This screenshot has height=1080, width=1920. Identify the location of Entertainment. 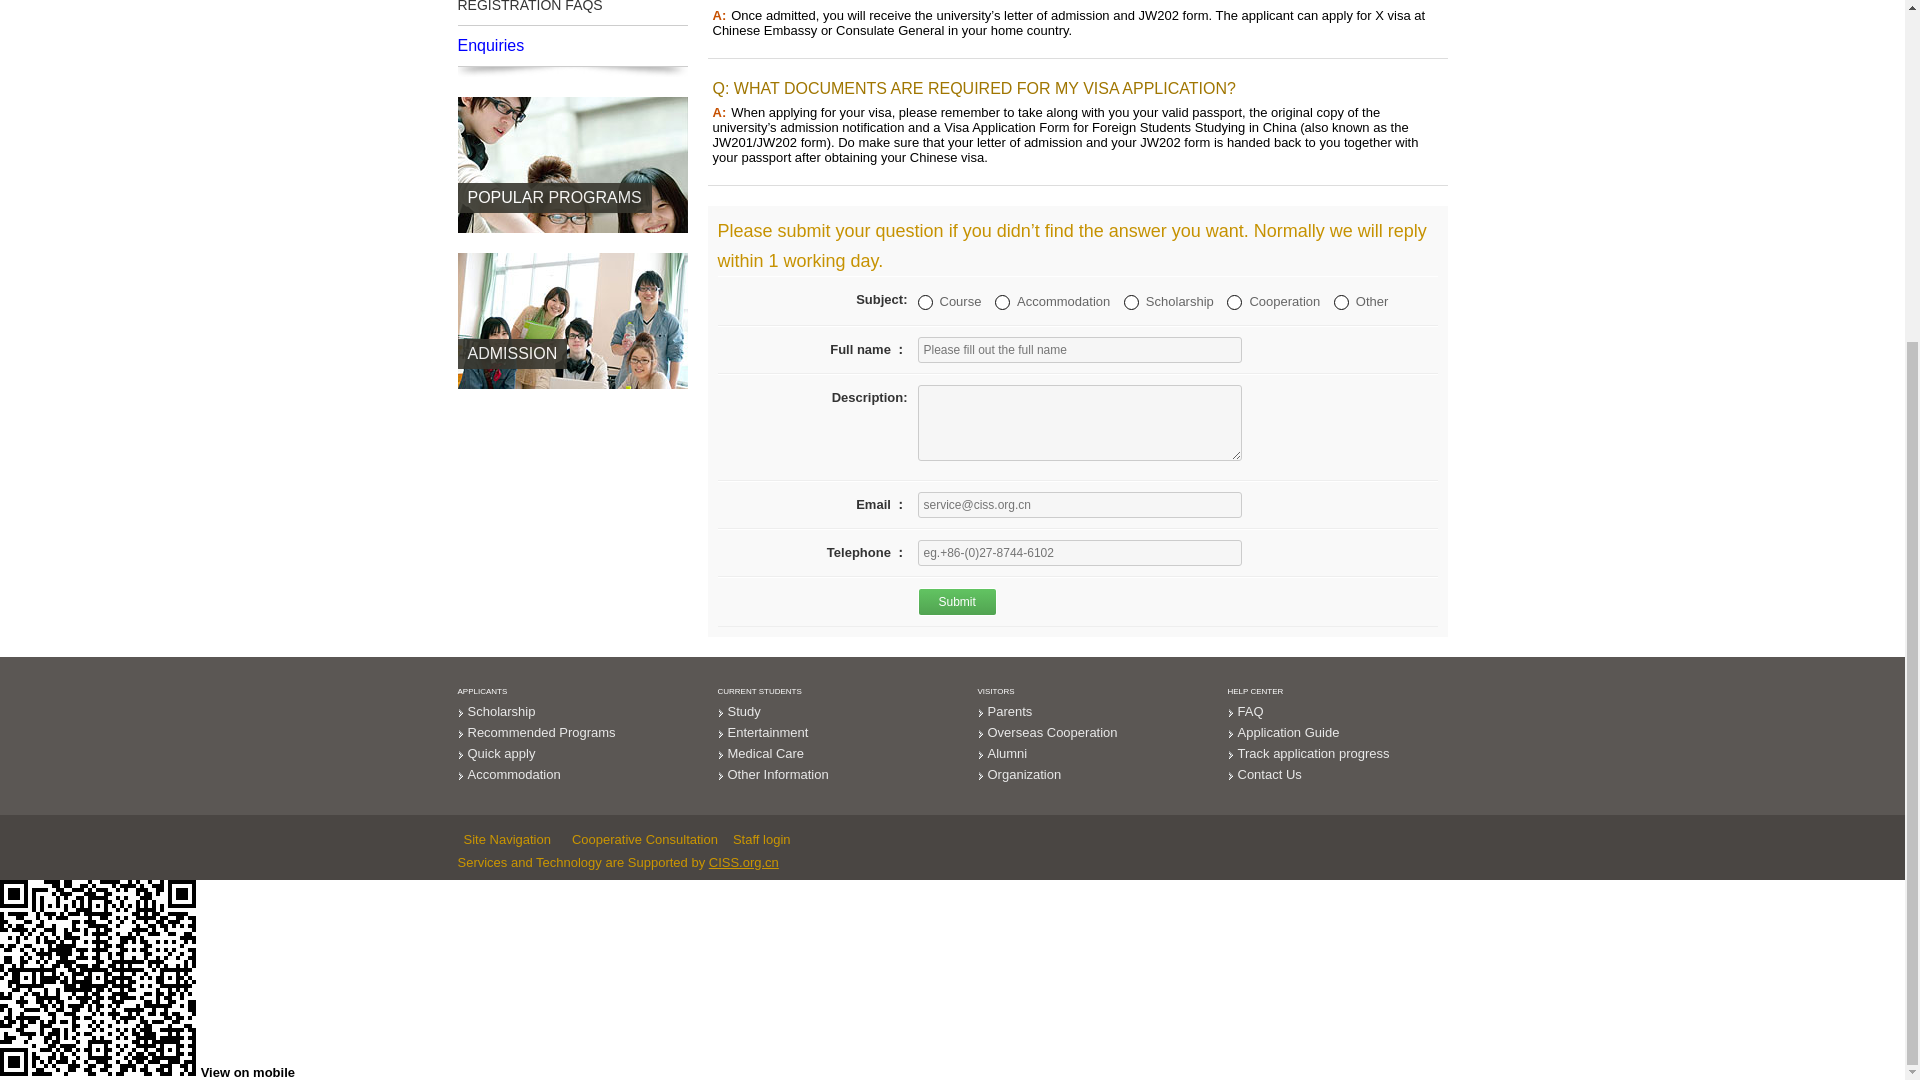
(768, 732).